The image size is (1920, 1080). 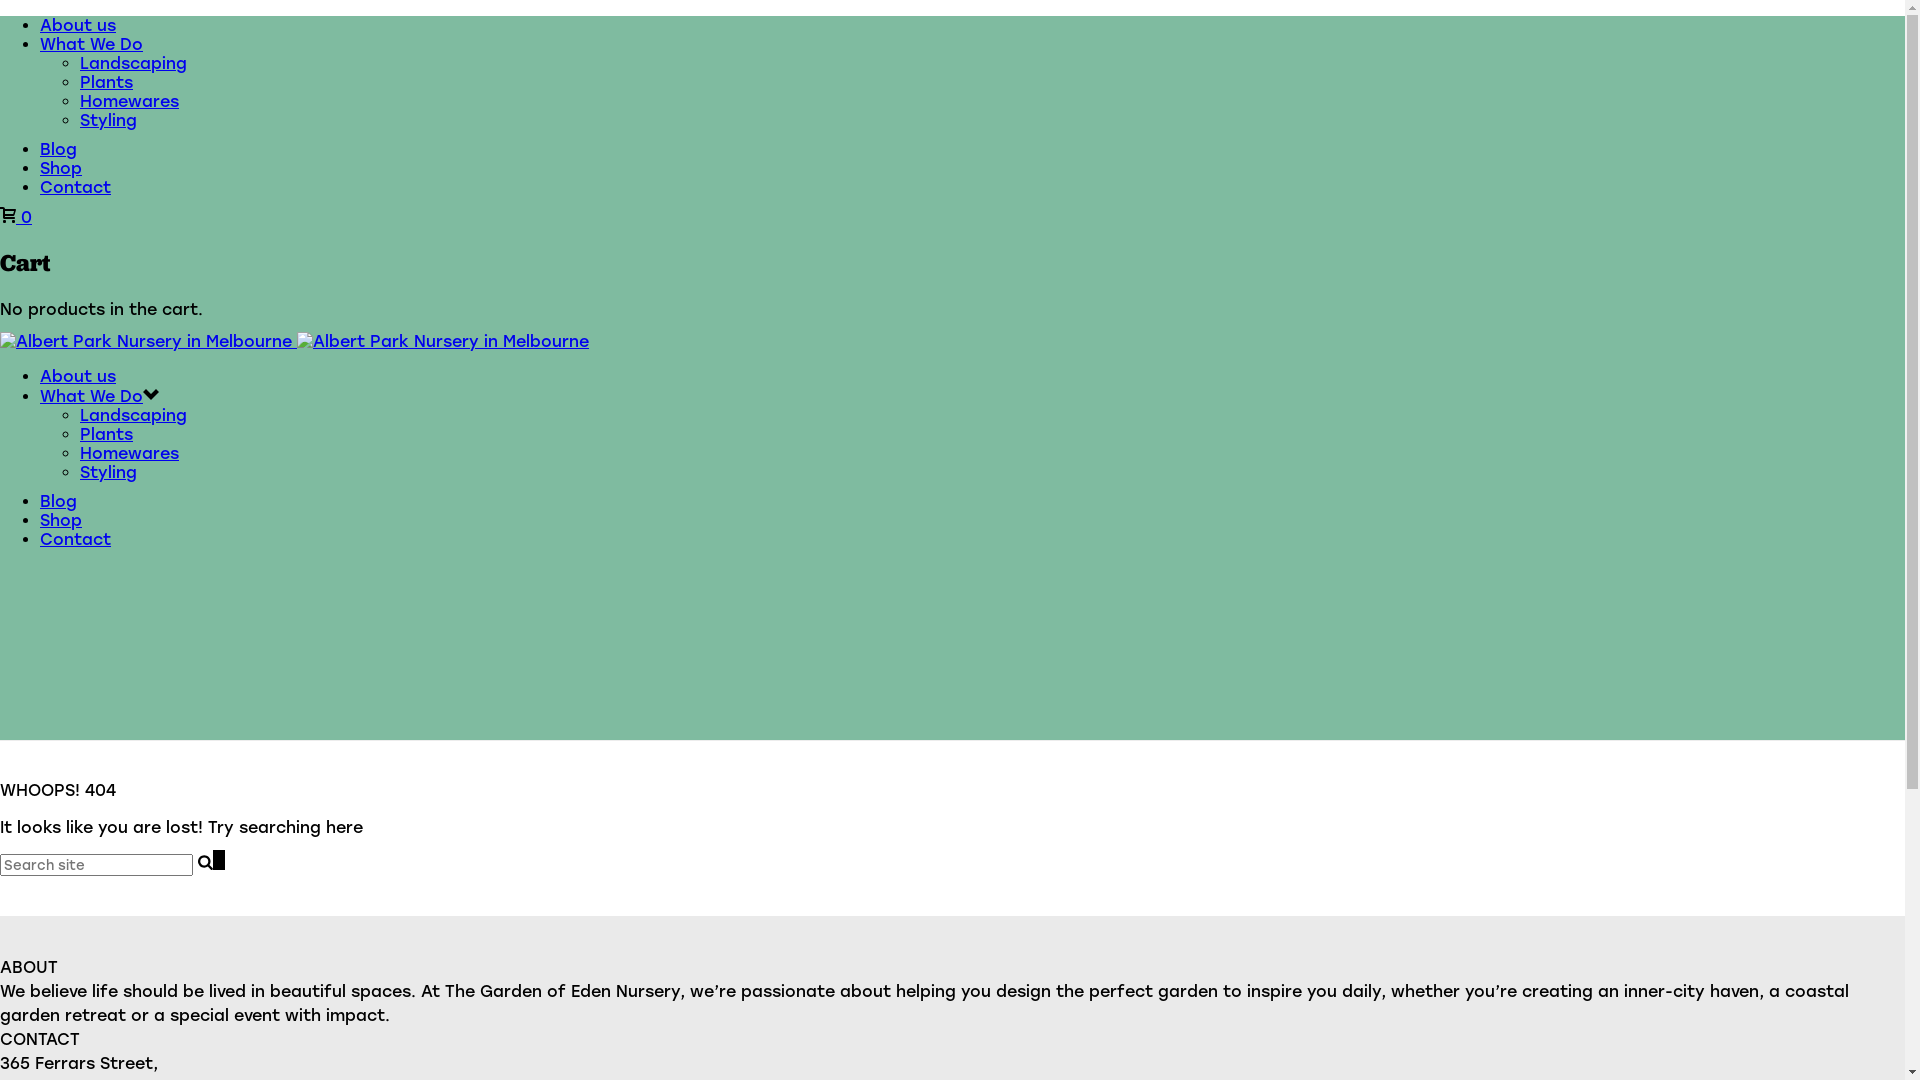 I want to click on Contact, so click(x=76, y=540).